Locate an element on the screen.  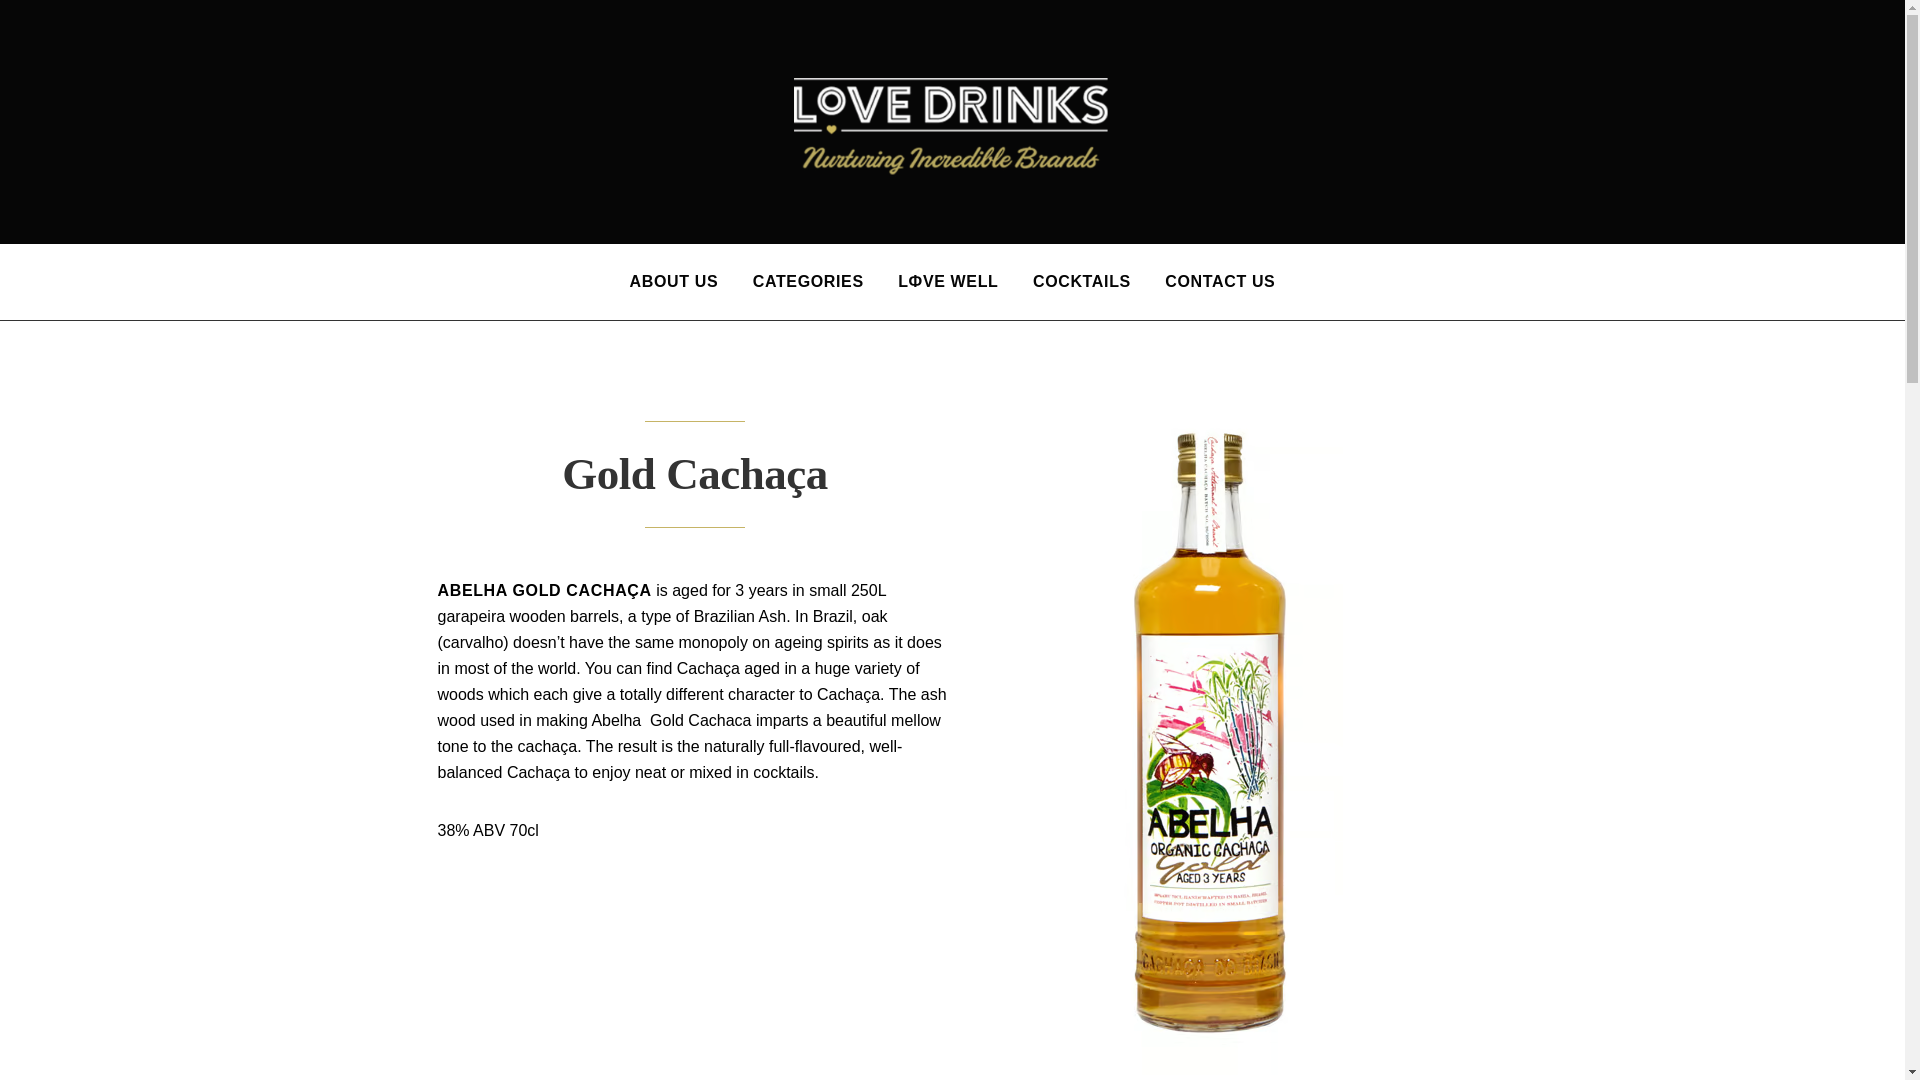
COCKTAILS is located at coordinates (1081, 282).